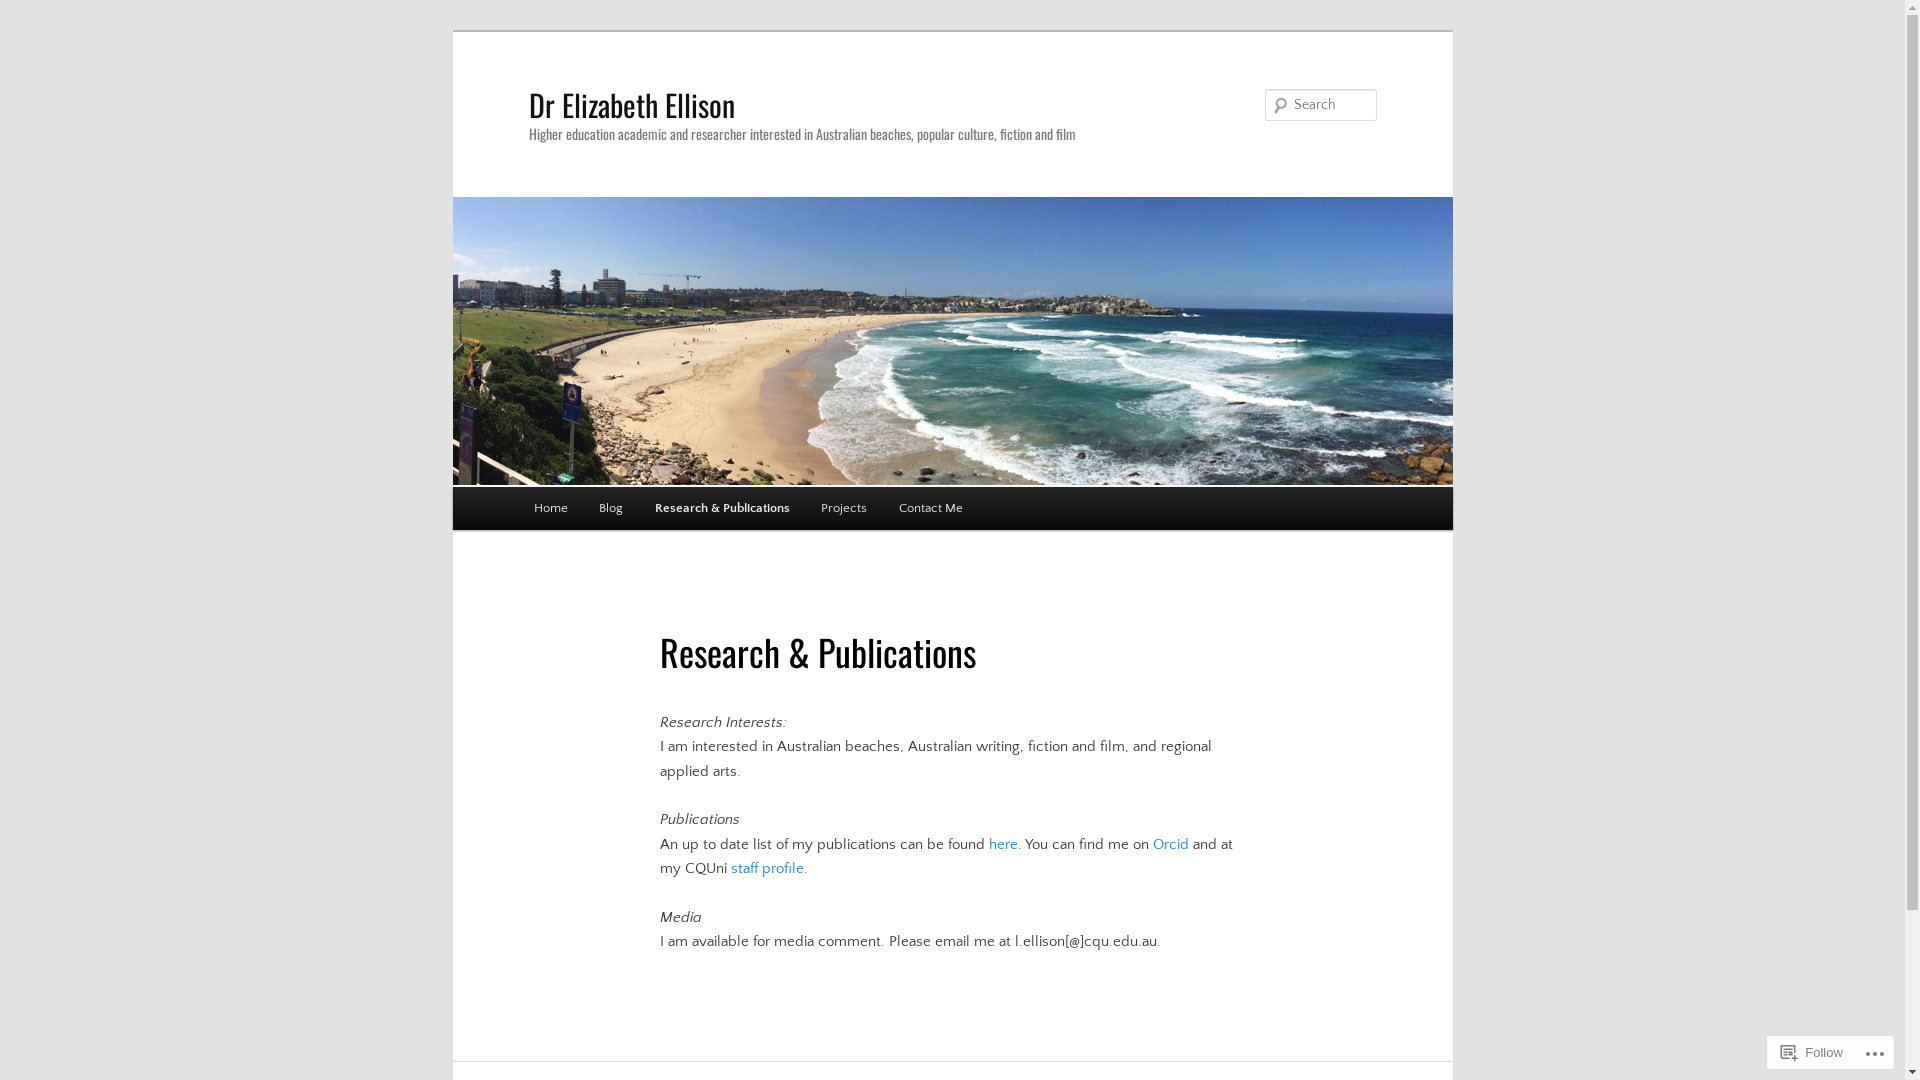 The image size is (1920, 1080). What do you see at coordinates (551, 508) in the screenshot?
I see `Home` at bounding box center [551, 508].